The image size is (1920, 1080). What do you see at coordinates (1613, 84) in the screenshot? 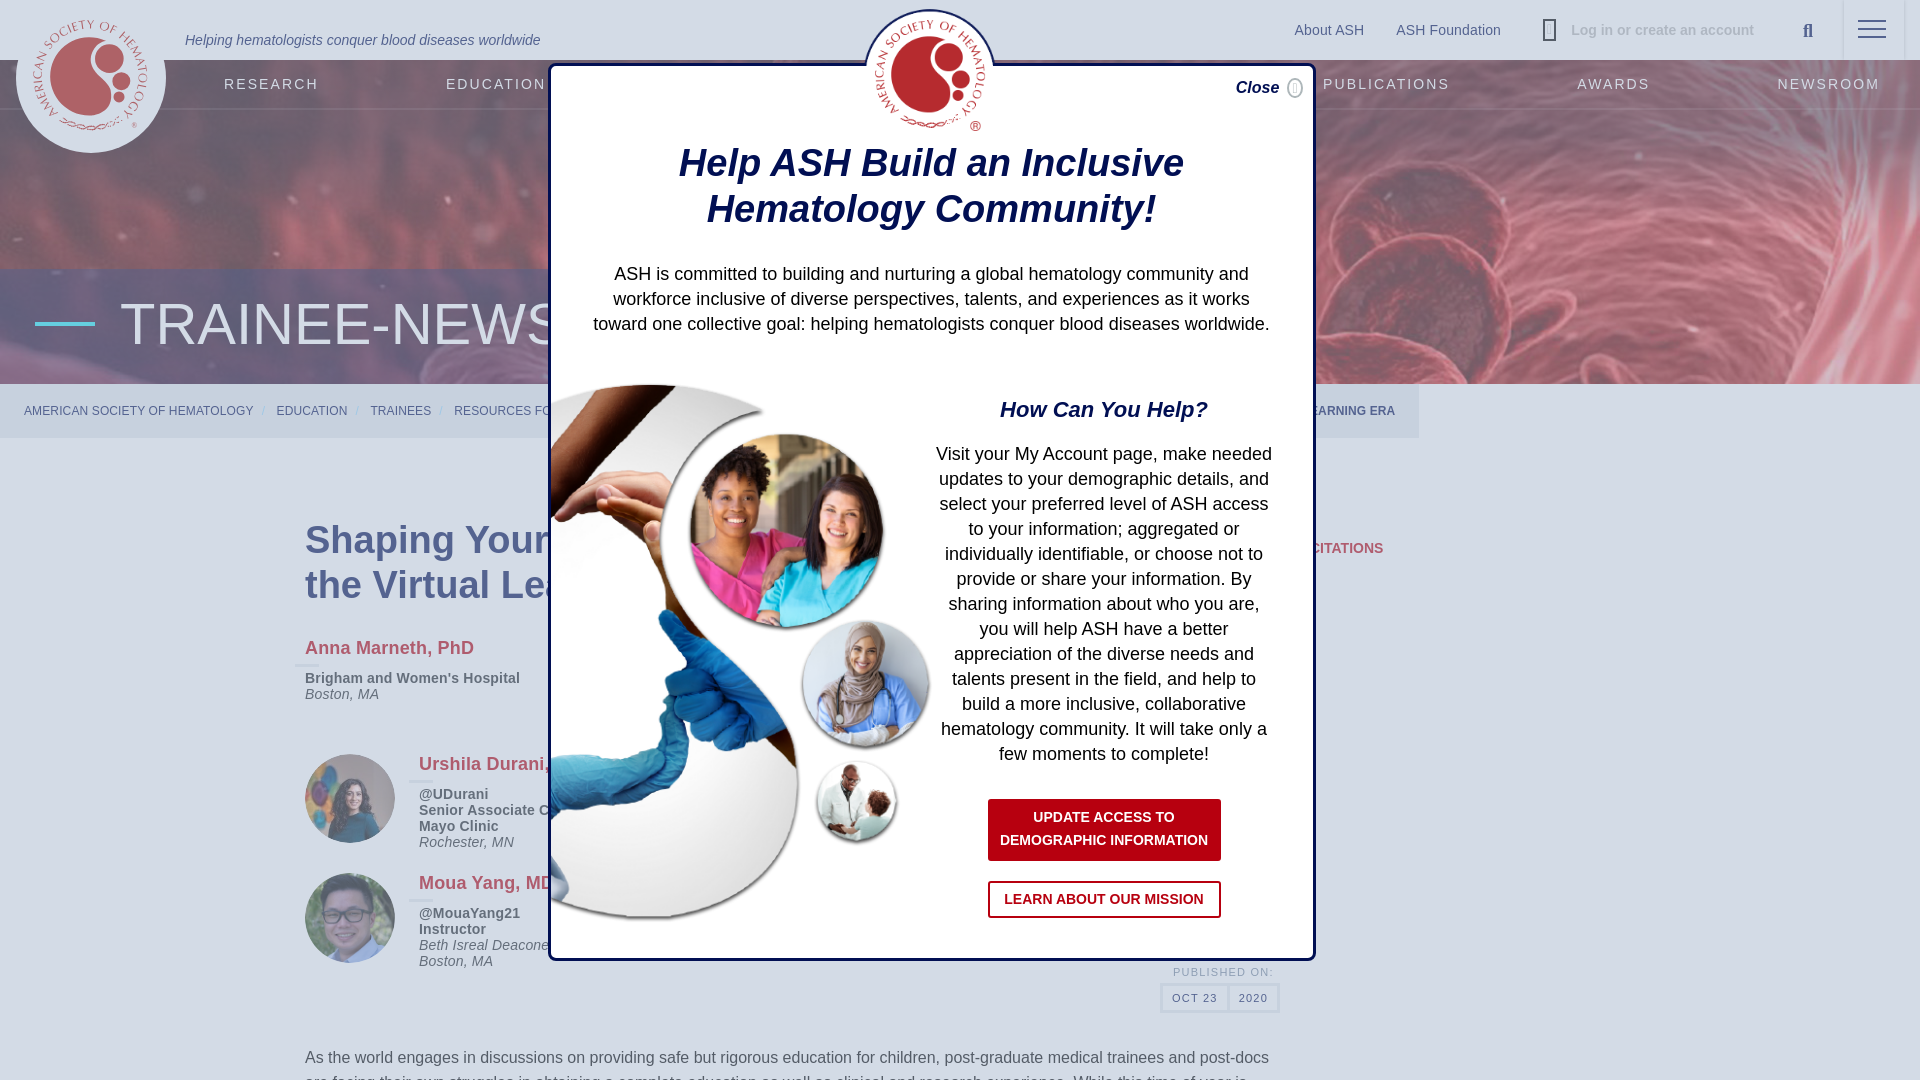
I see `AWARDS` at bounding box center [1613, 84].